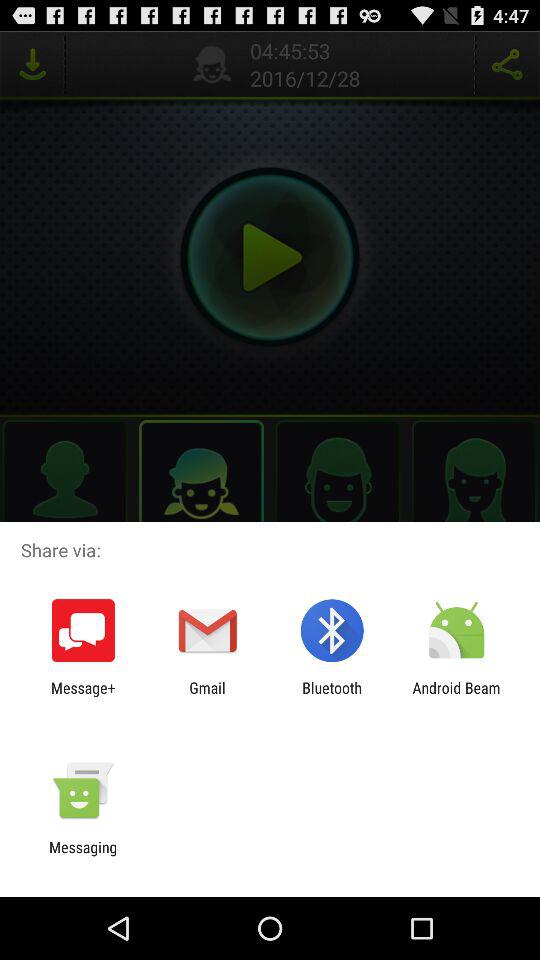 This screenshot has height=960, width=540. Describe the element at coordinates (207, 696) in the screenshot. I see `launch app to the right of message+ icon` at that location.